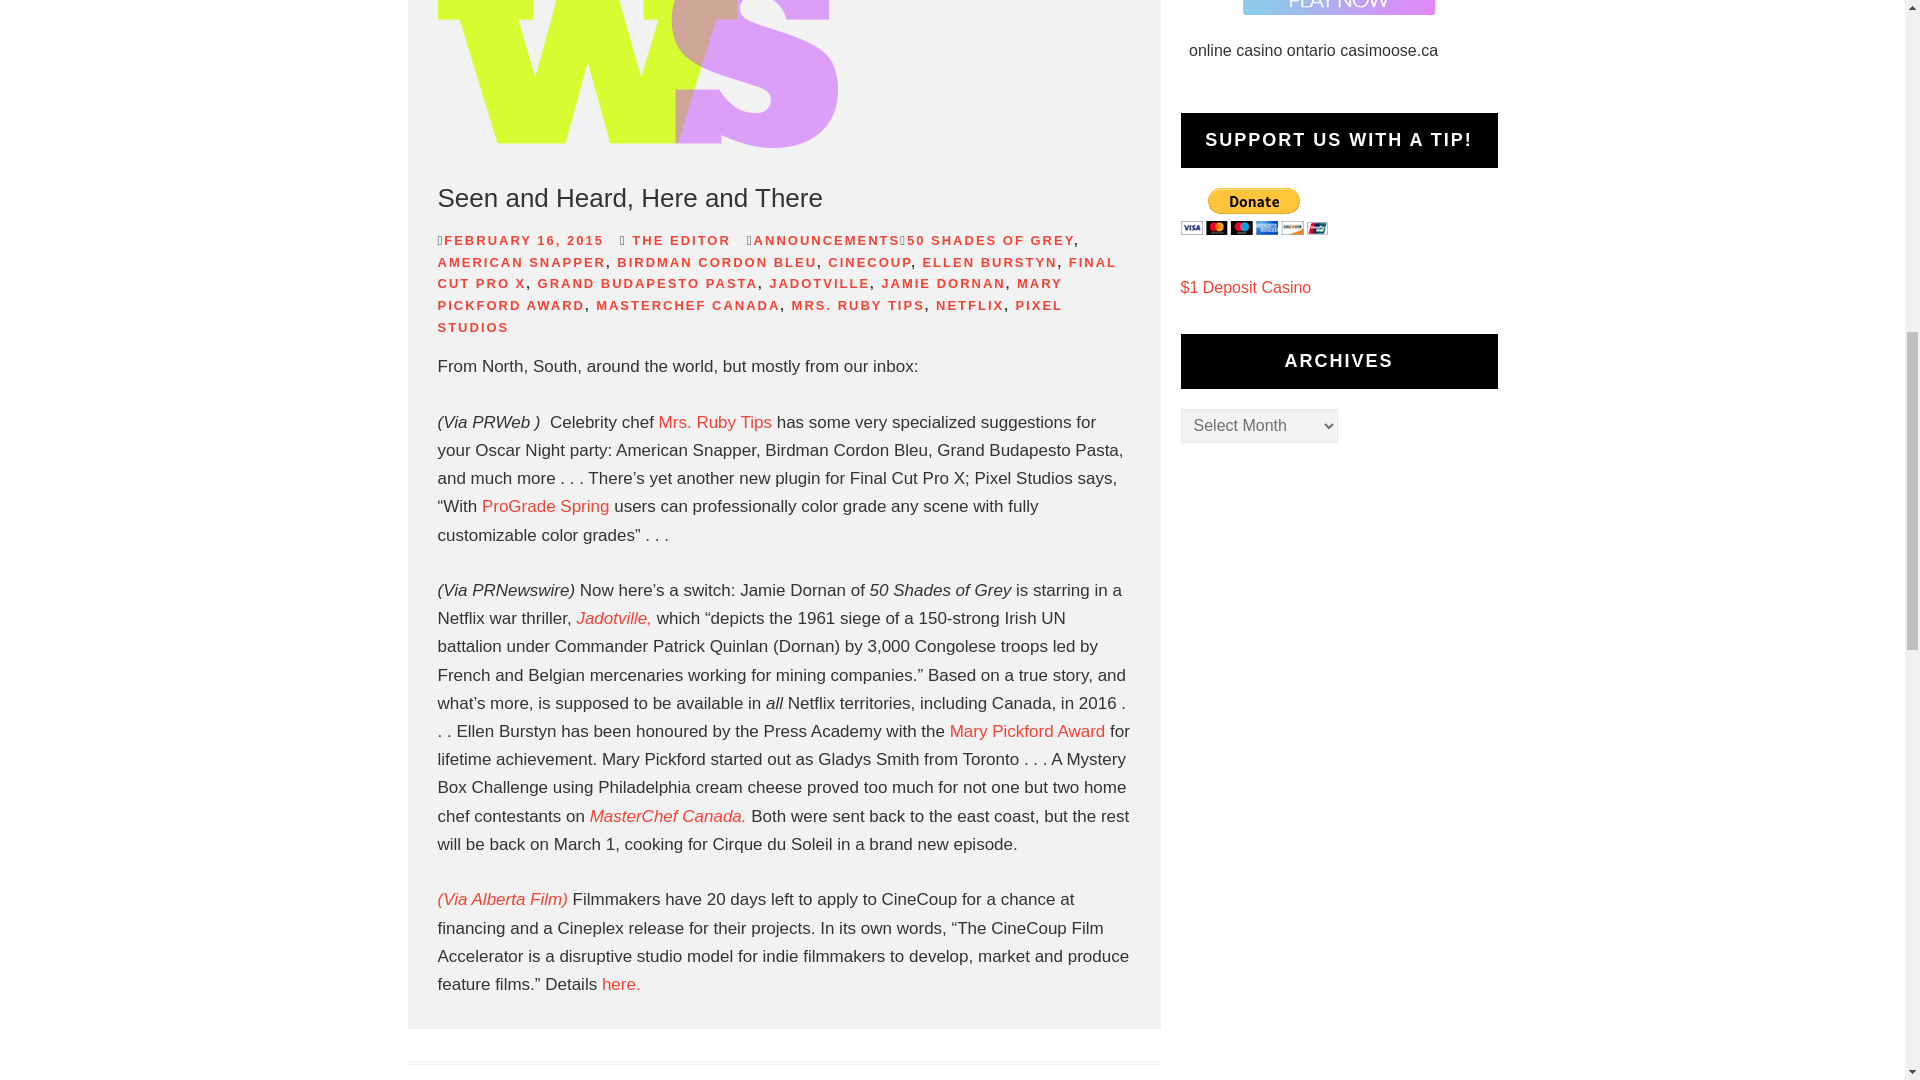  Describe the element at coordinates (819, 283) in the screenshot. I see `JADOTVILLE` at that location.